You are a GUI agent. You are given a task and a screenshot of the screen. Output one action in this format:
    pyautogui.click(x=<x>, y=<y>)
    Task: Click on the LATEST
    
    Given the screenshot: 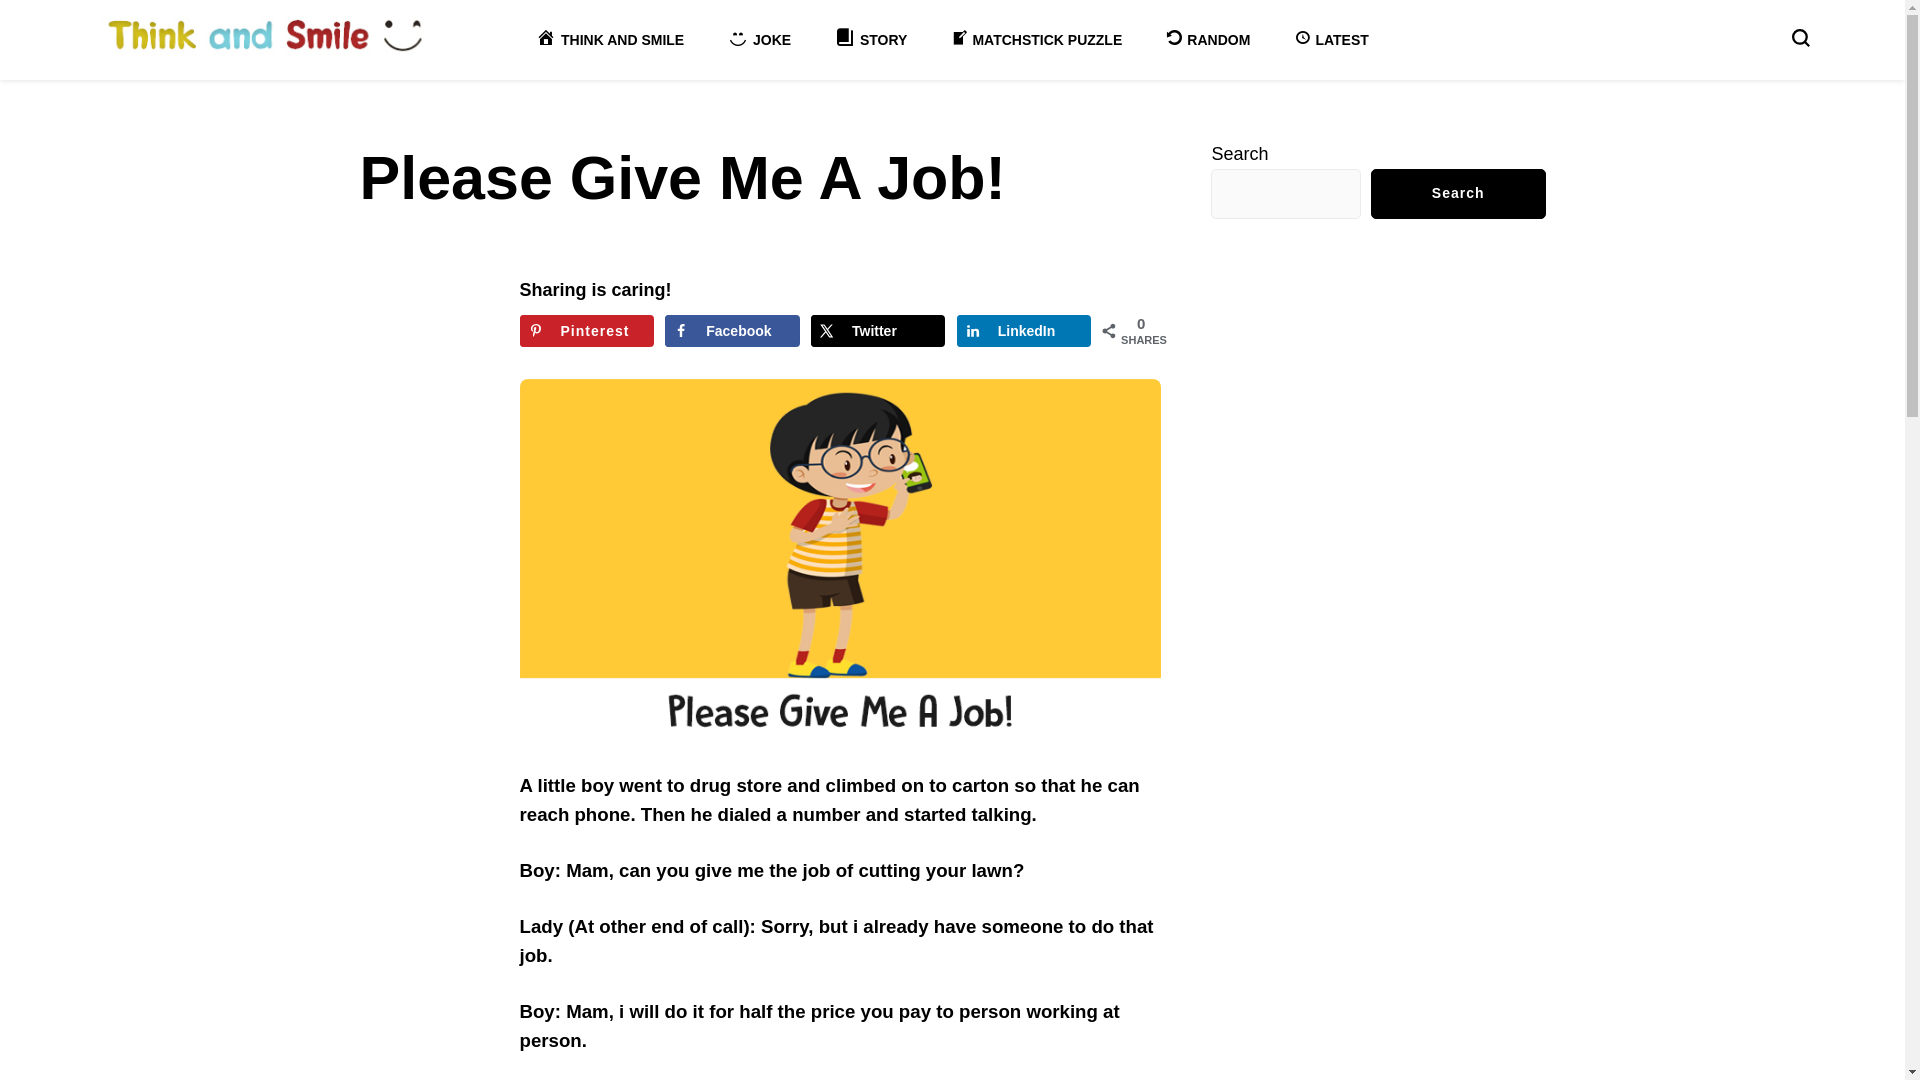 What is the action you would take?
    pyautogui.click(x=1331, y=40)
    